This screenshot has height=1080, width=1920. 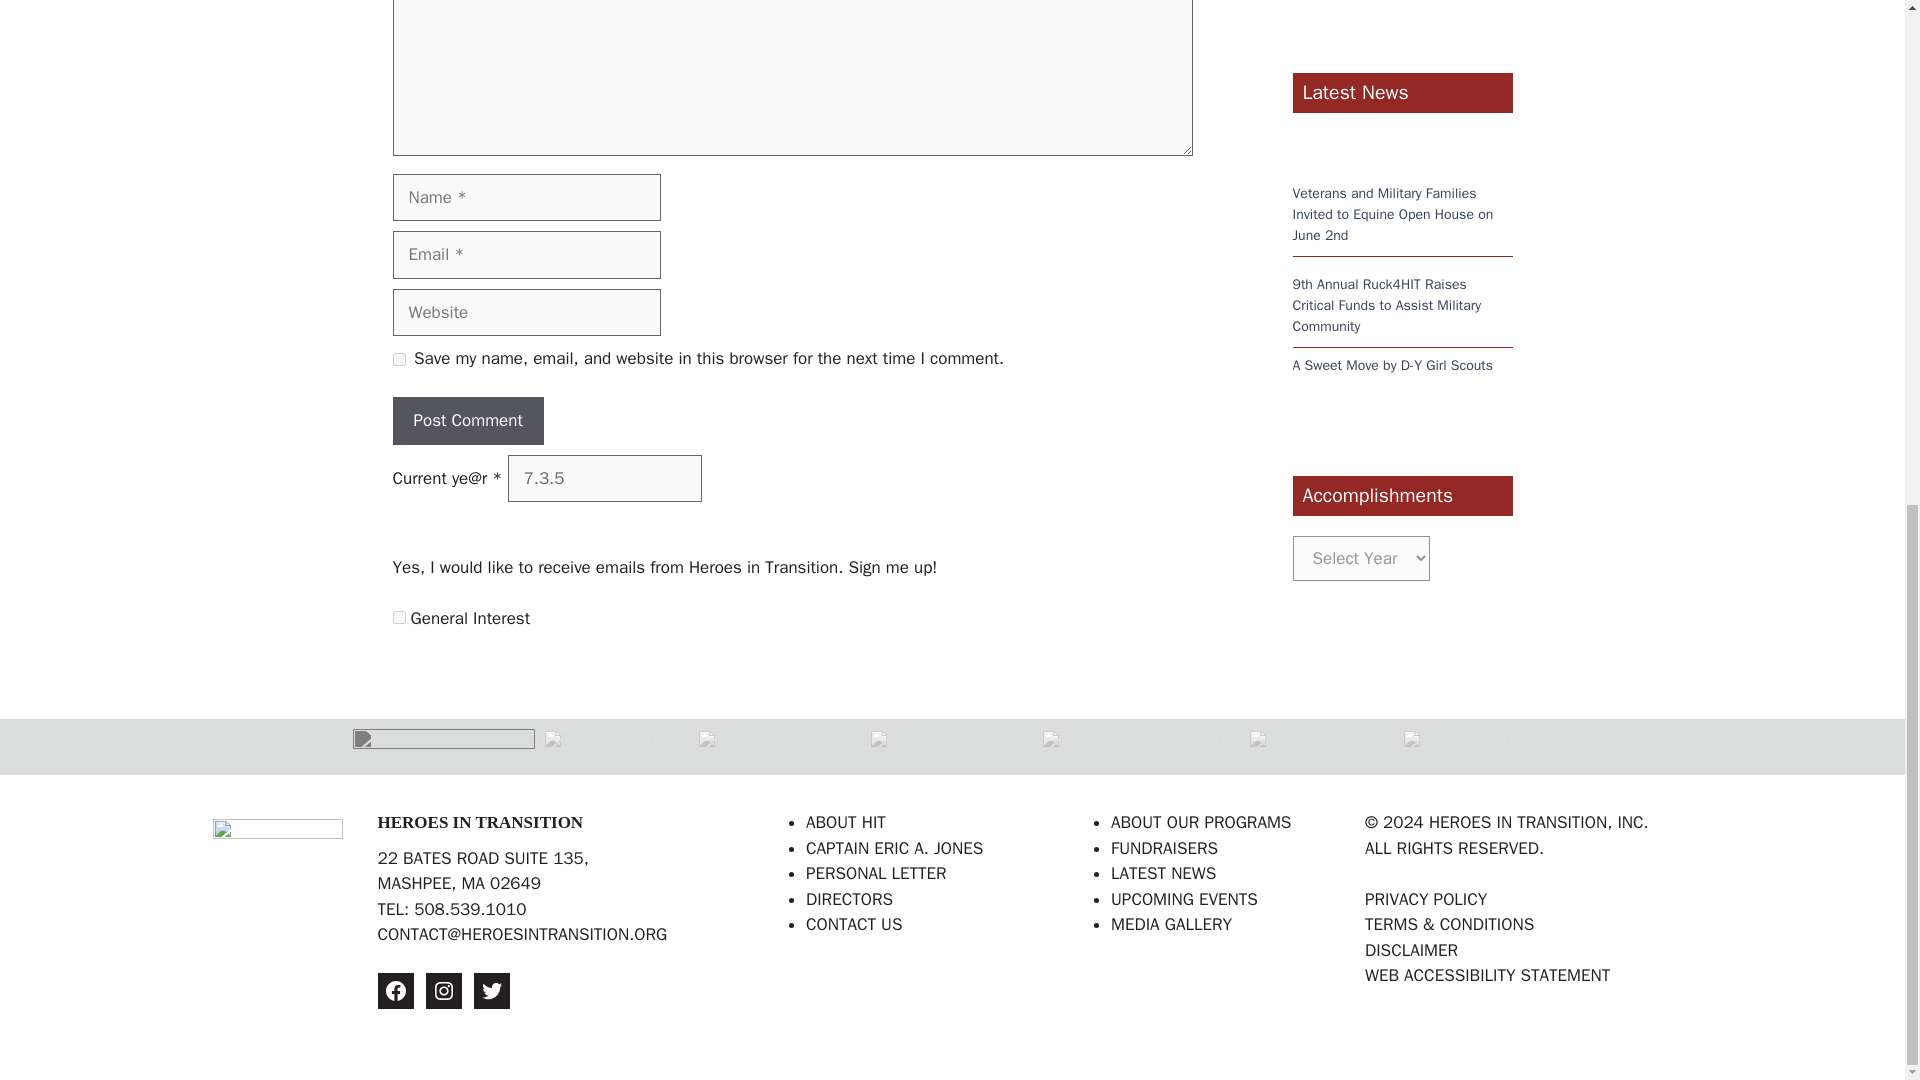 I want to click on Post Comment, so click(x=467, y=420).